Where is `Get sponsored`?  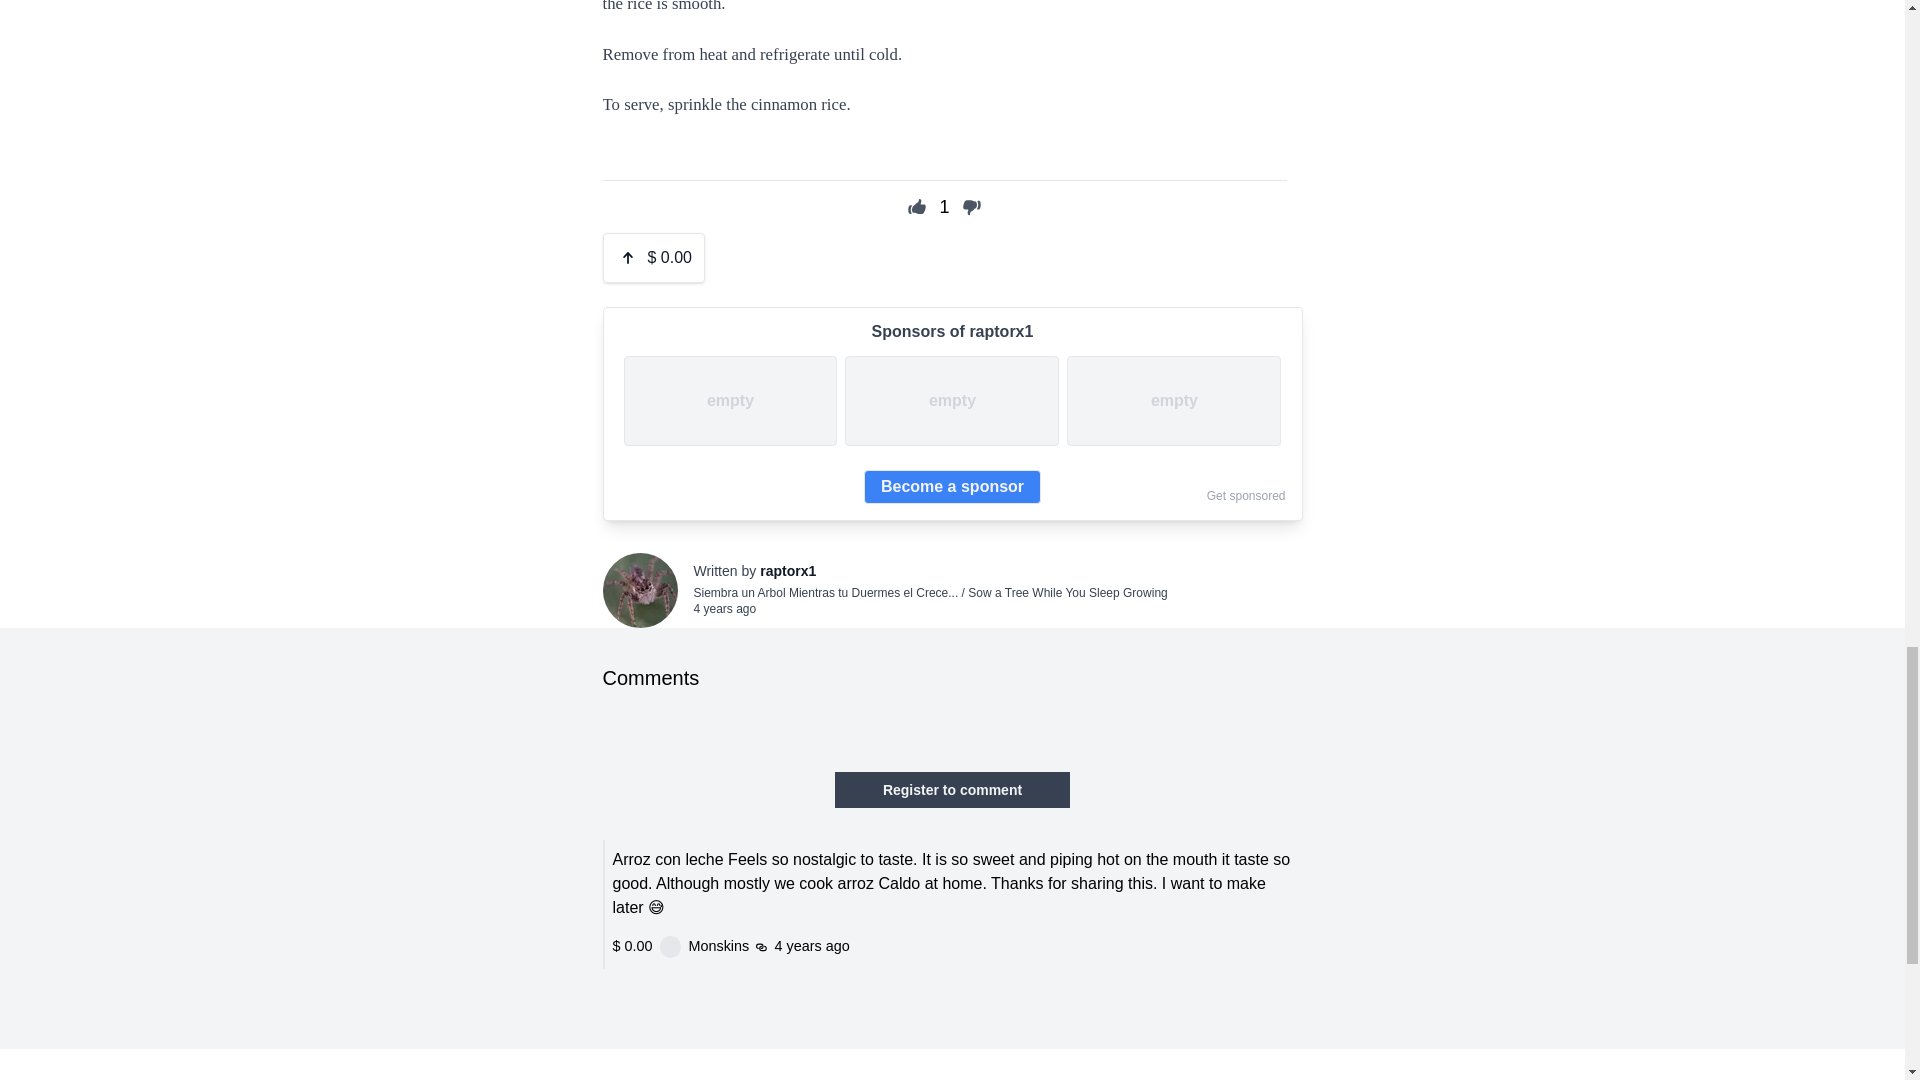 Get sponsored is located at coordinates (1246, 496).